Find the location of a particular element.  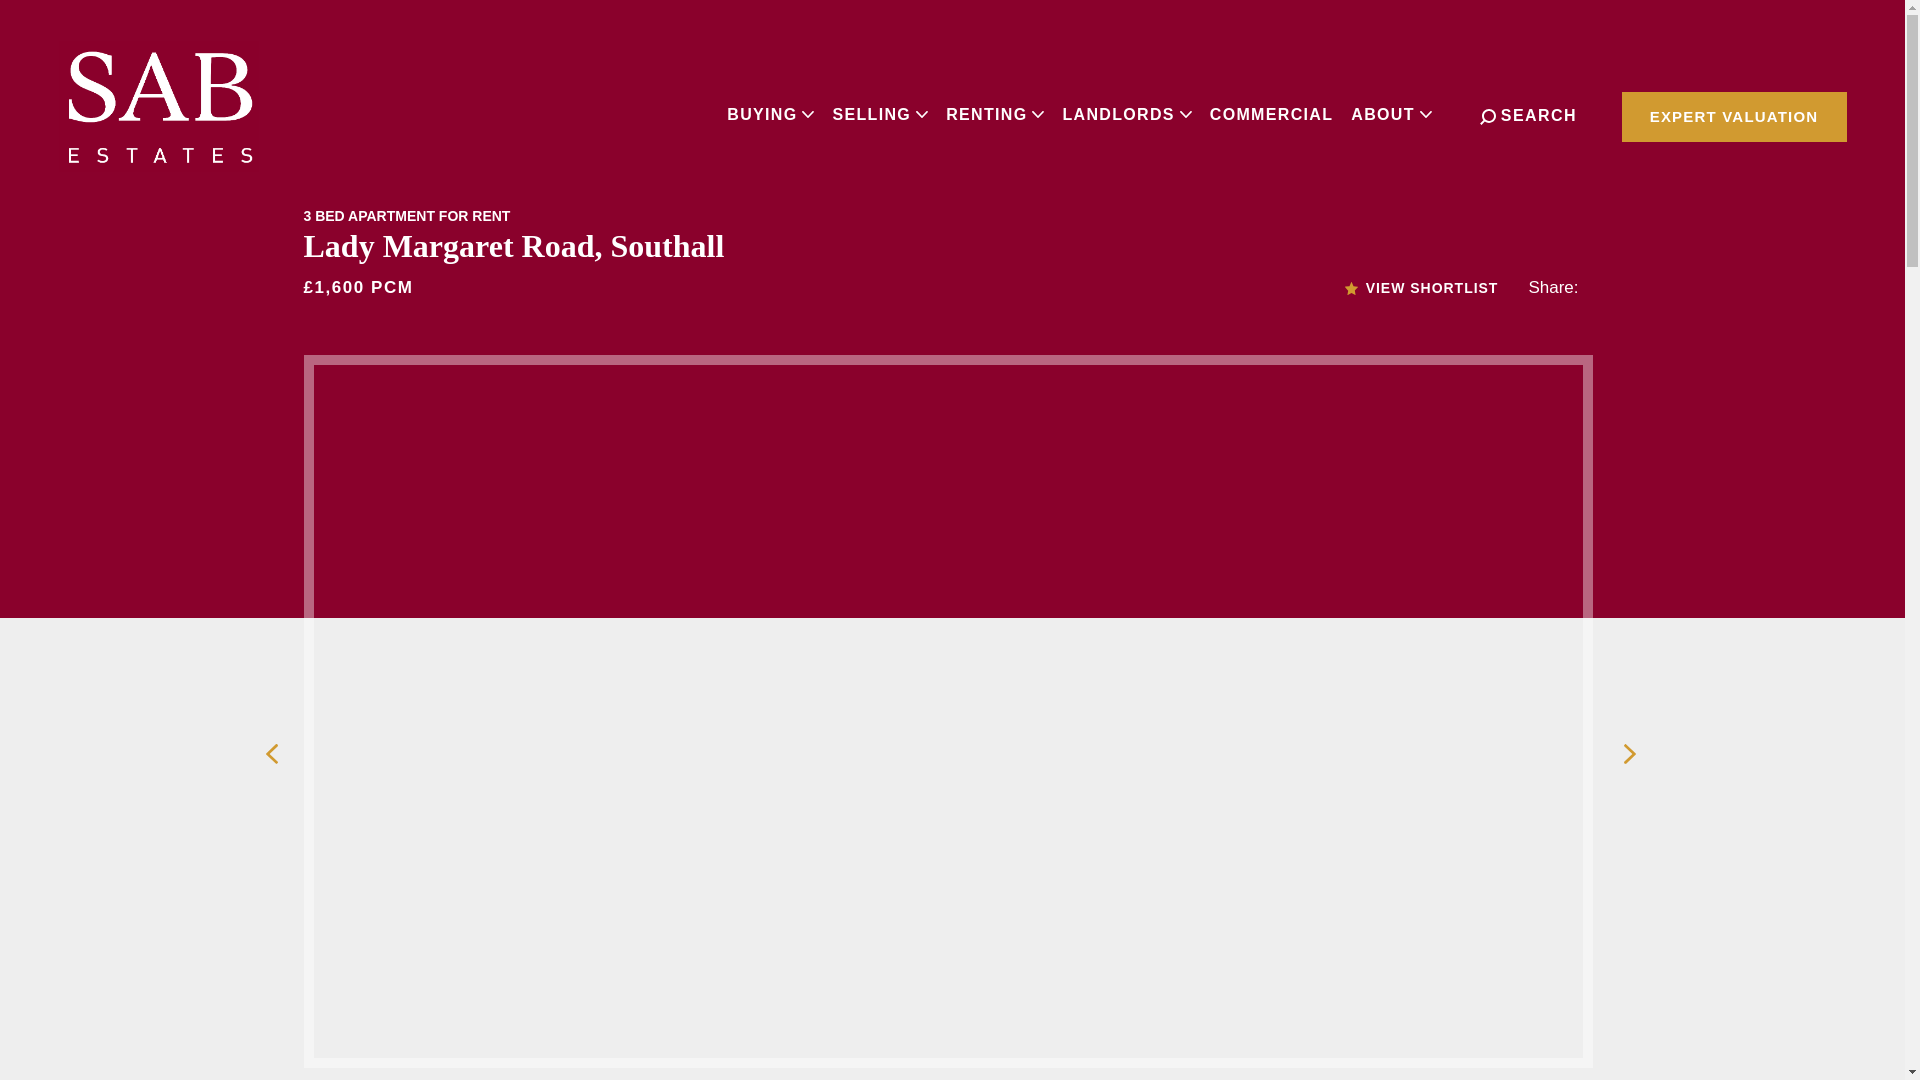

BUYING is located at coordinates (770, 114).